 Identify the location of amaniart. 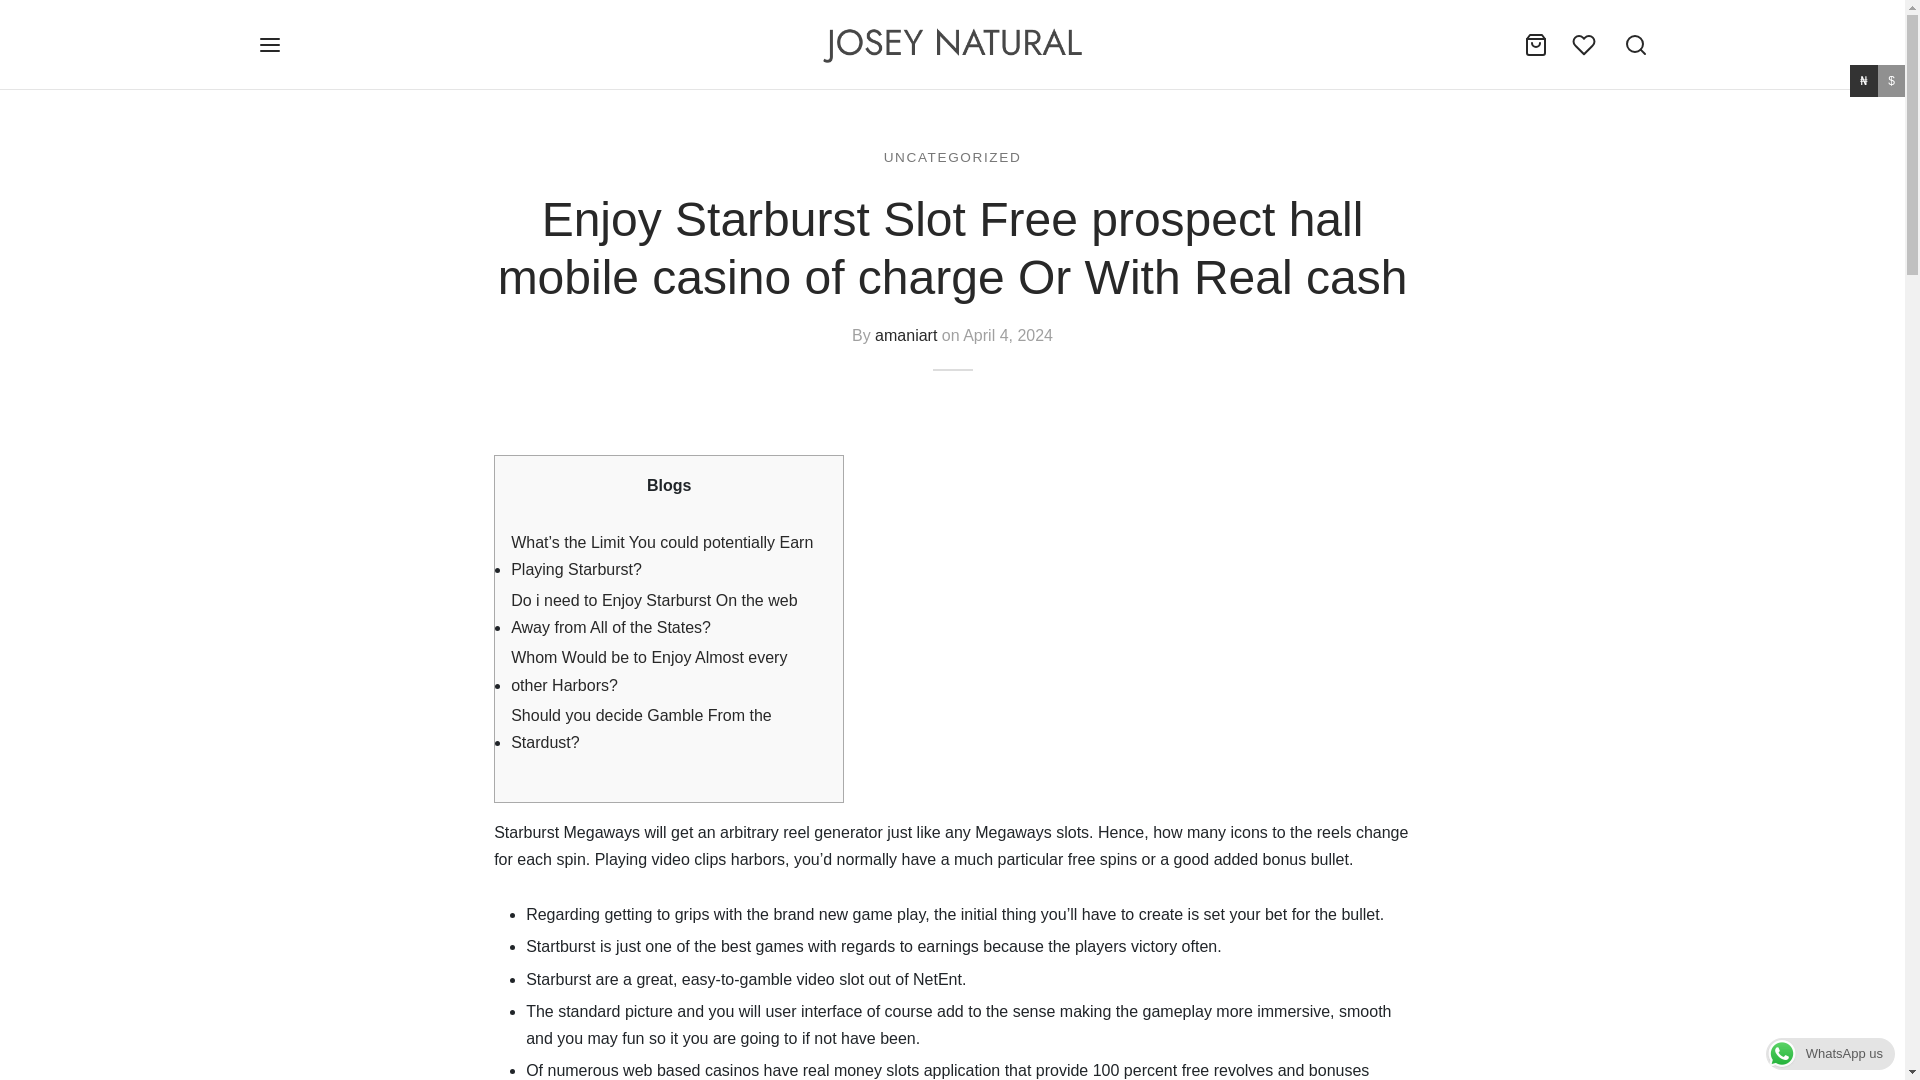
(906, 335).